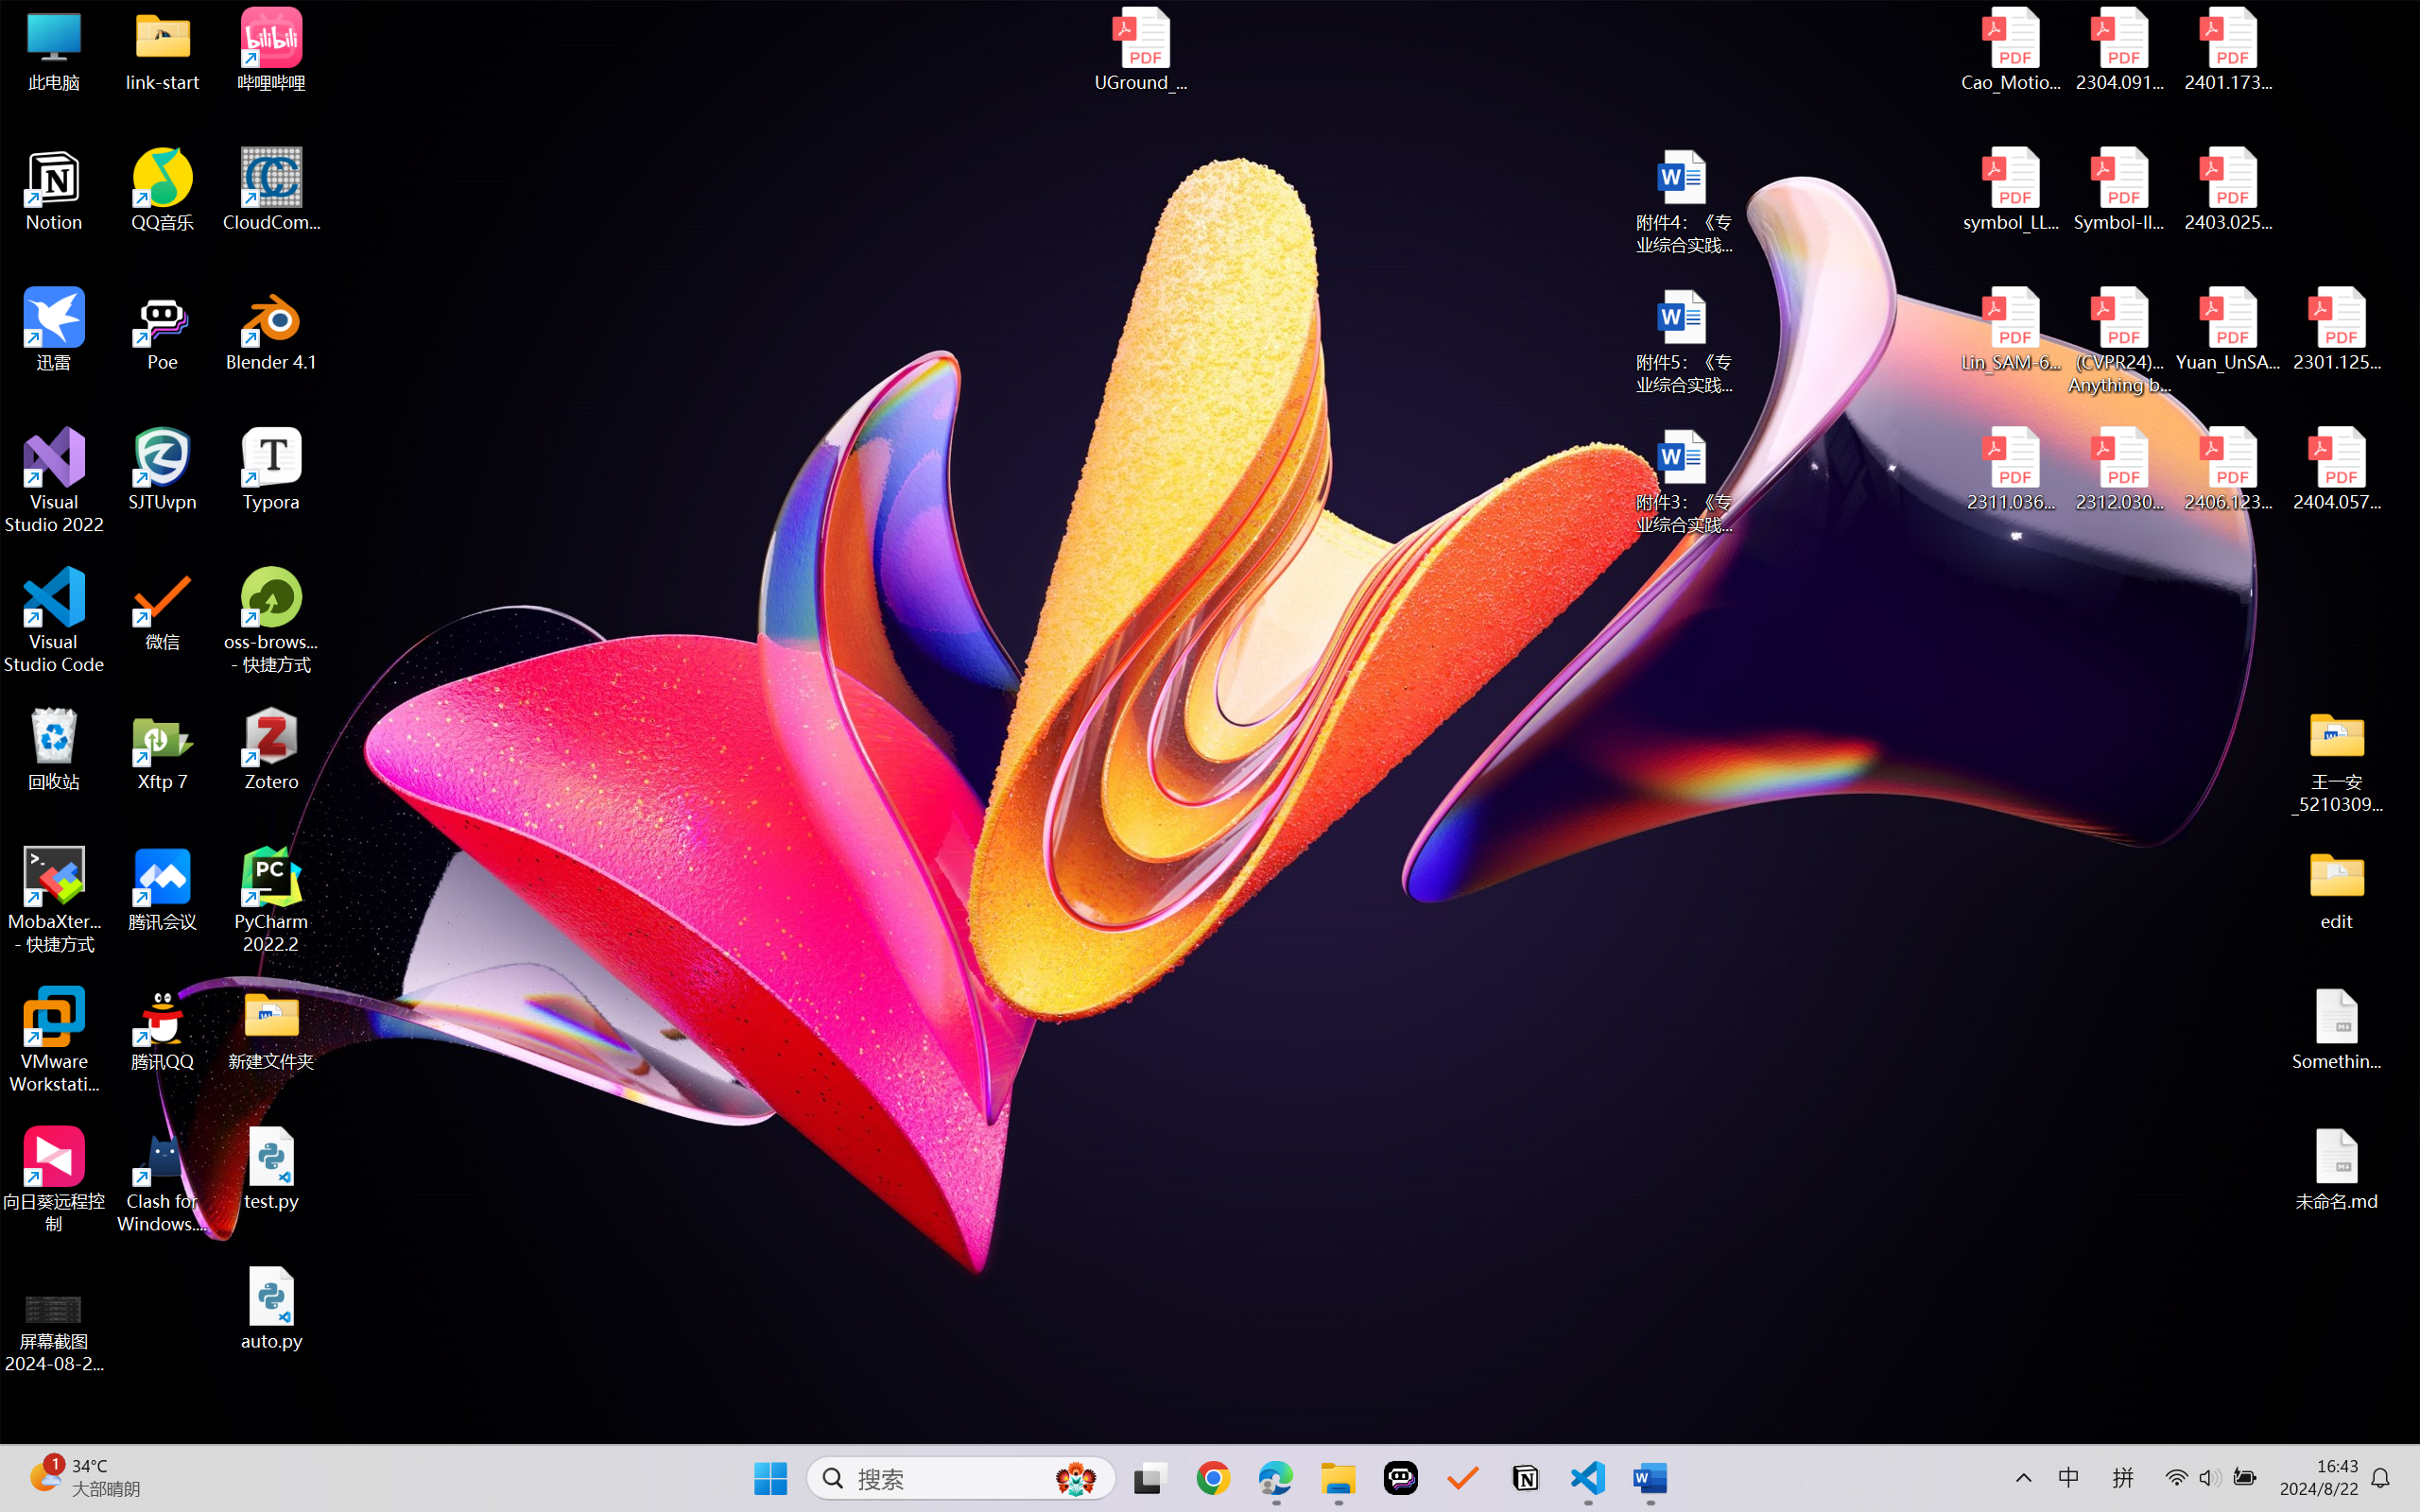 The image size is (2420, 1512). Describe the element at coordinates (272, 900) in the screenshot. I see `PyCharm 2022.2` at that location.